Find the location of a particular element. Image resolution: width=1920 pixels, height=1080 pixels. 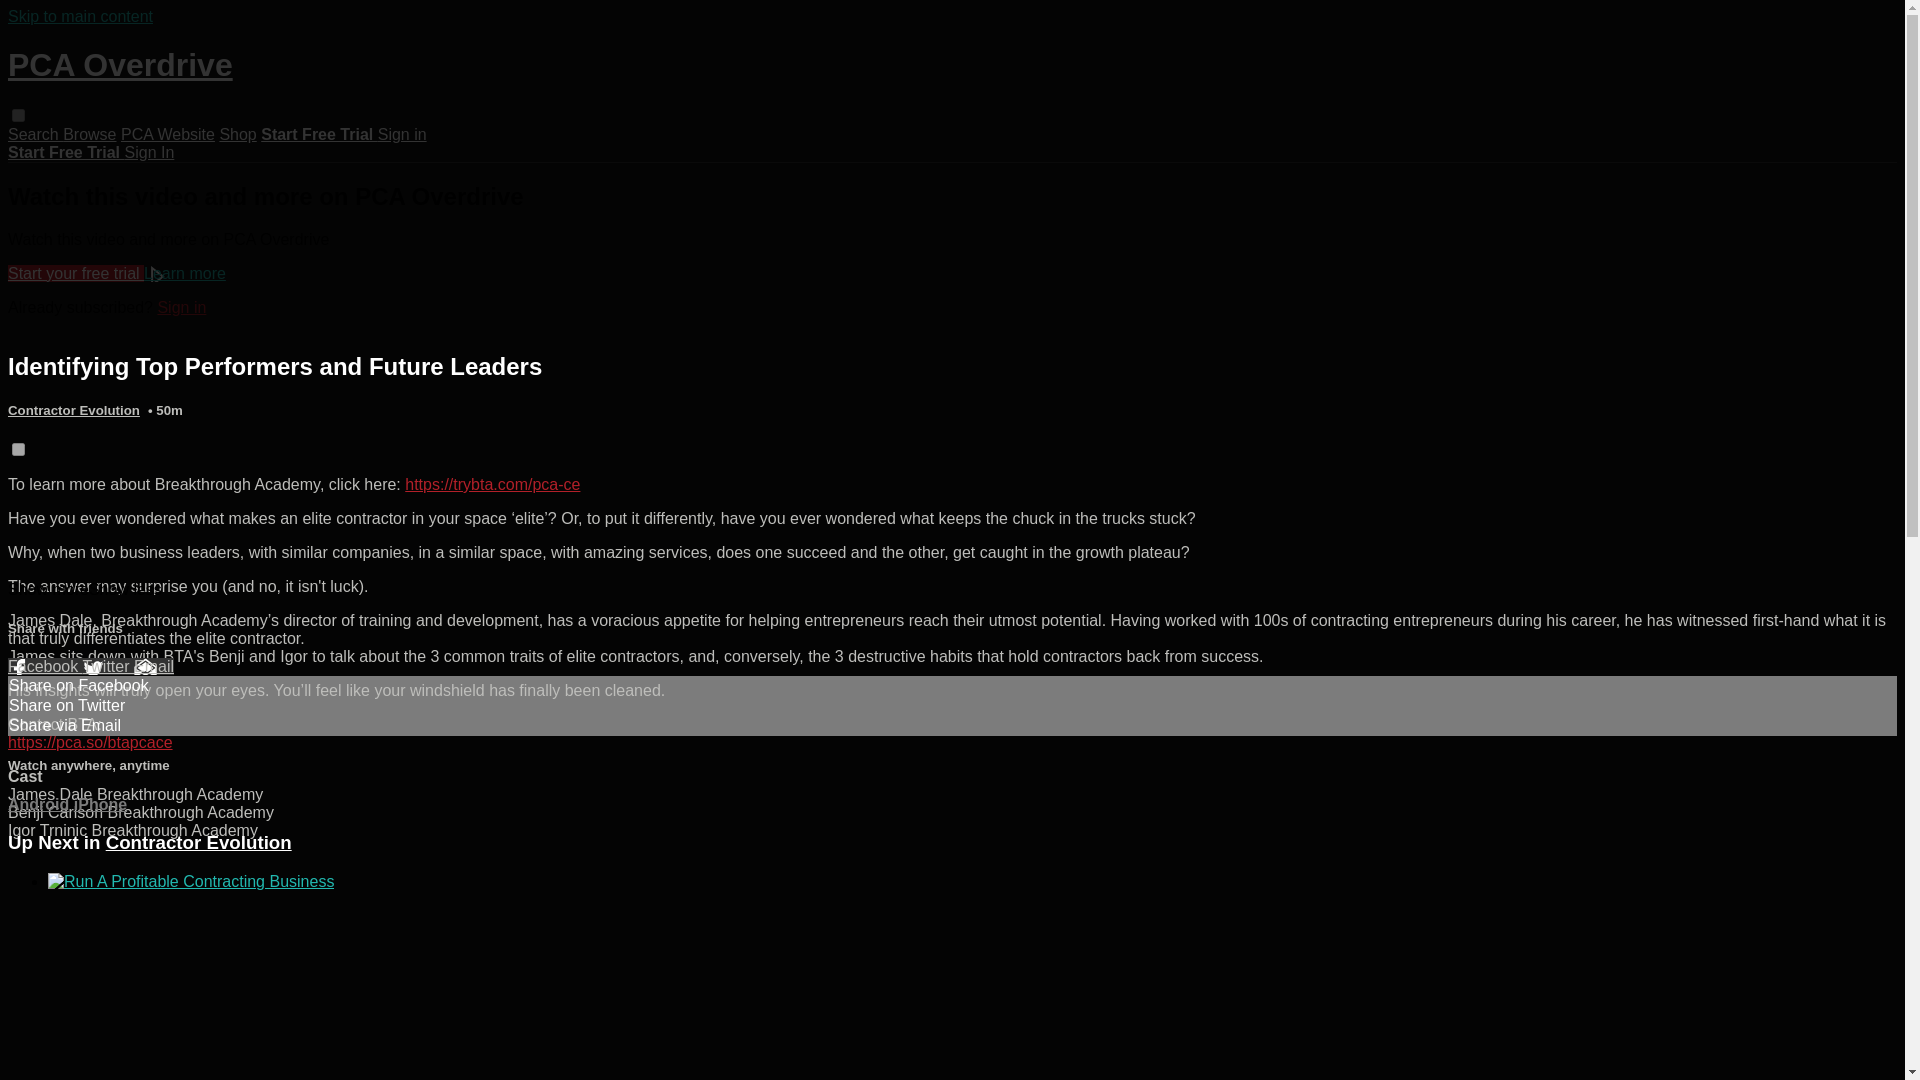

Android is located at coordinates (38, 804).